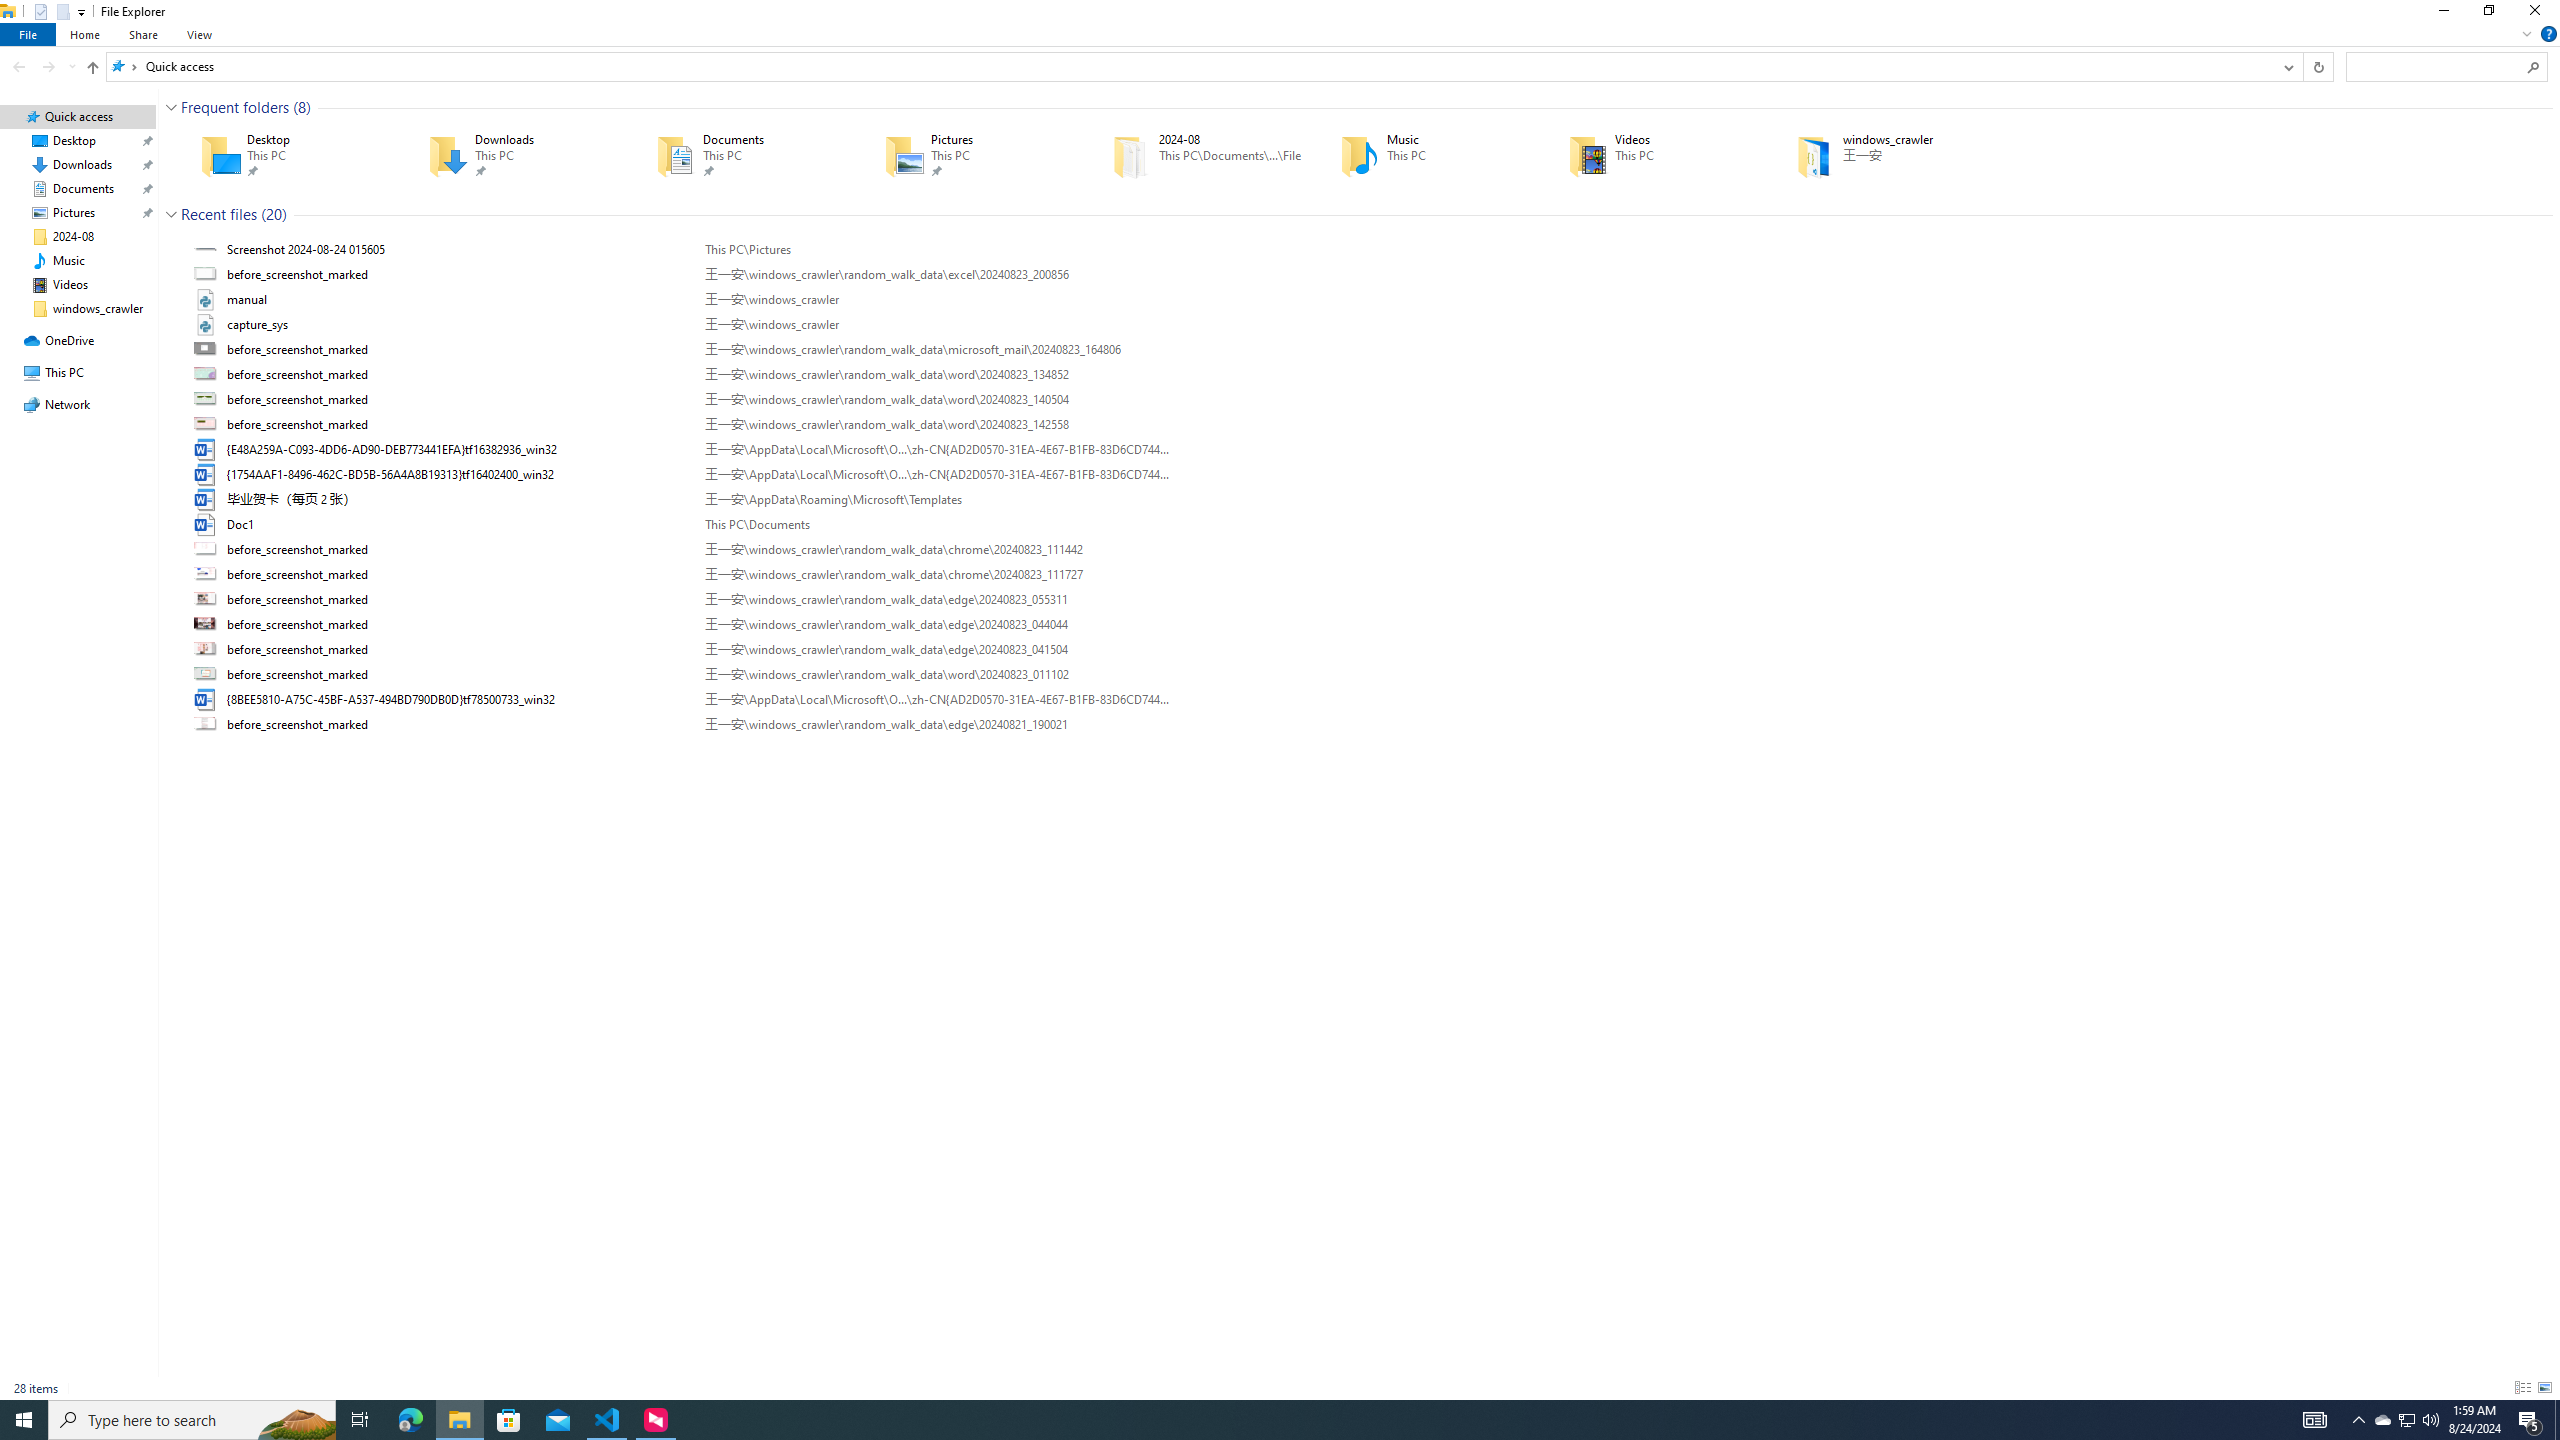 The width and height of the screenshot is (2560, 1440). What do you see at coordinates (2522, 1388) in the screenshot?
I see `Details` at bounding box center [2522, 1388].